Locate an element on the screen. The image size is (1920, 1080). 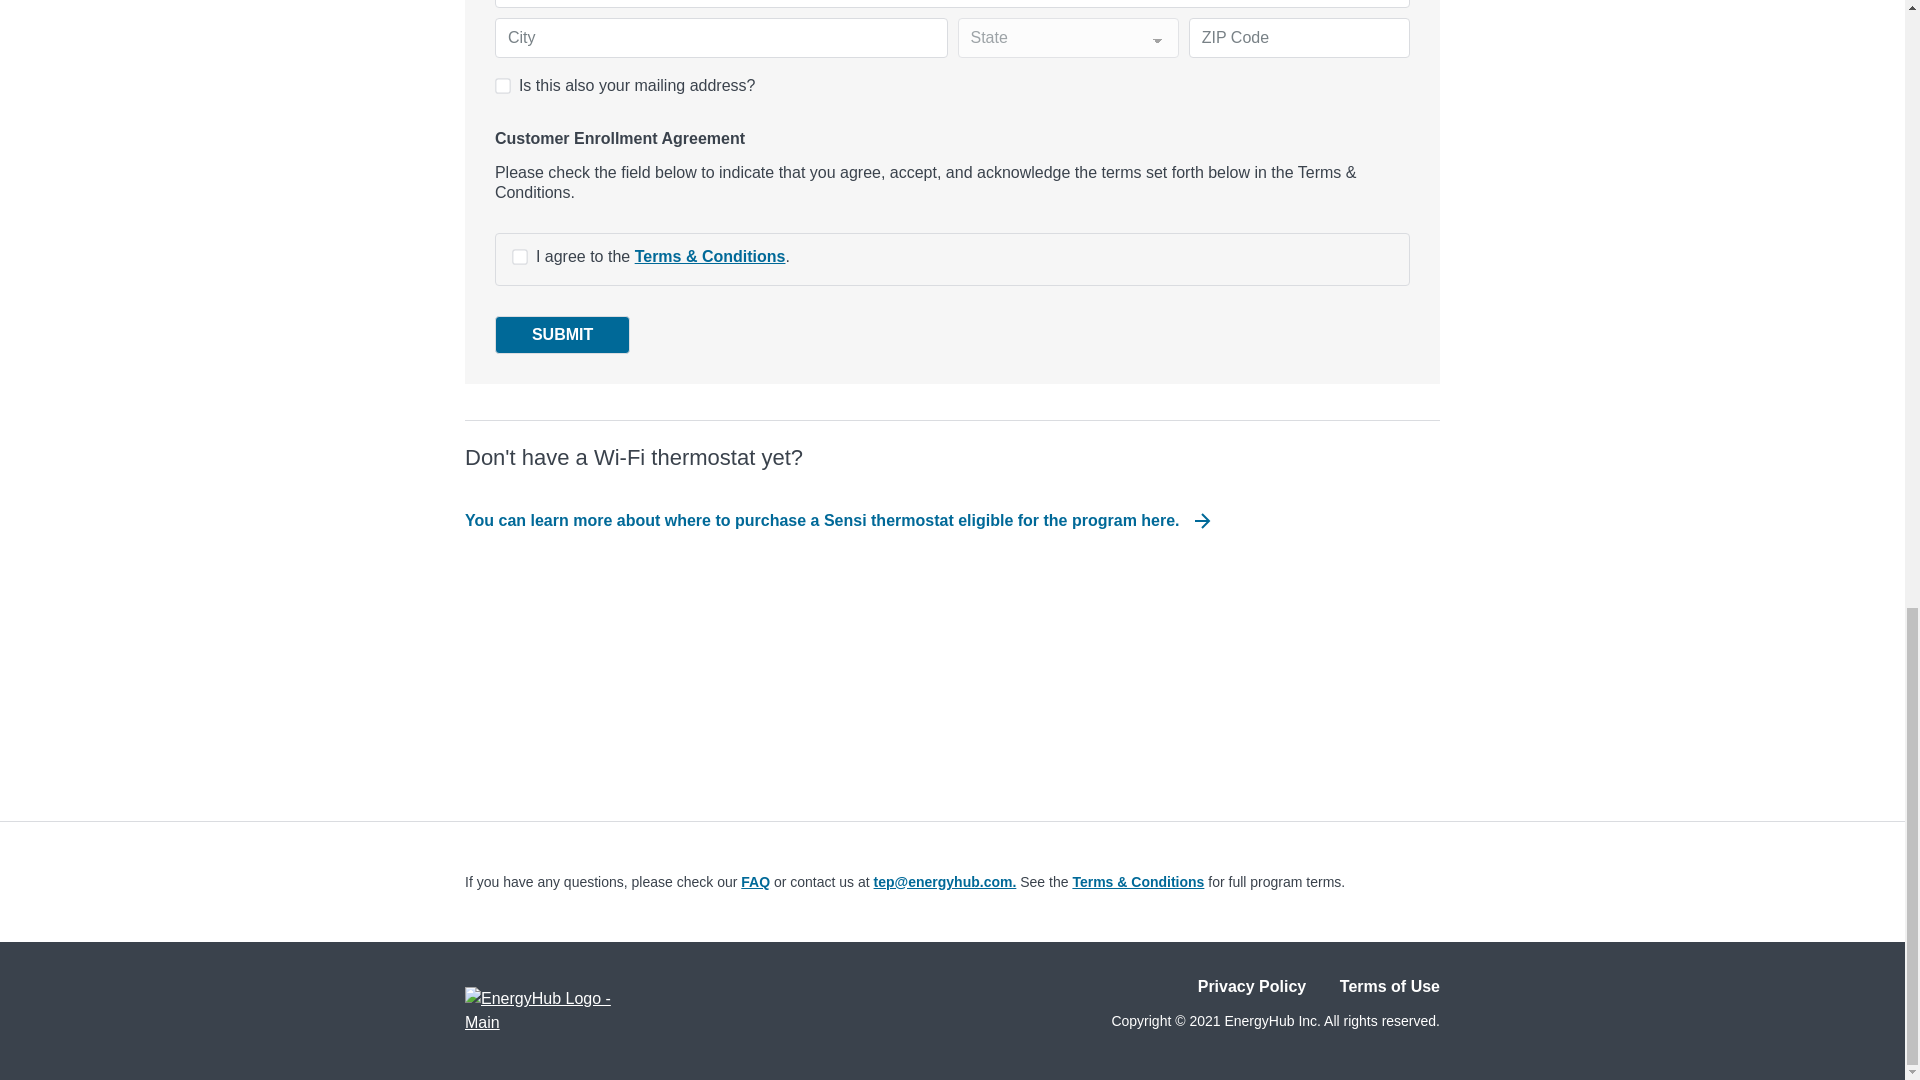
Privacy Policy is located at coordinates (1252, 986).